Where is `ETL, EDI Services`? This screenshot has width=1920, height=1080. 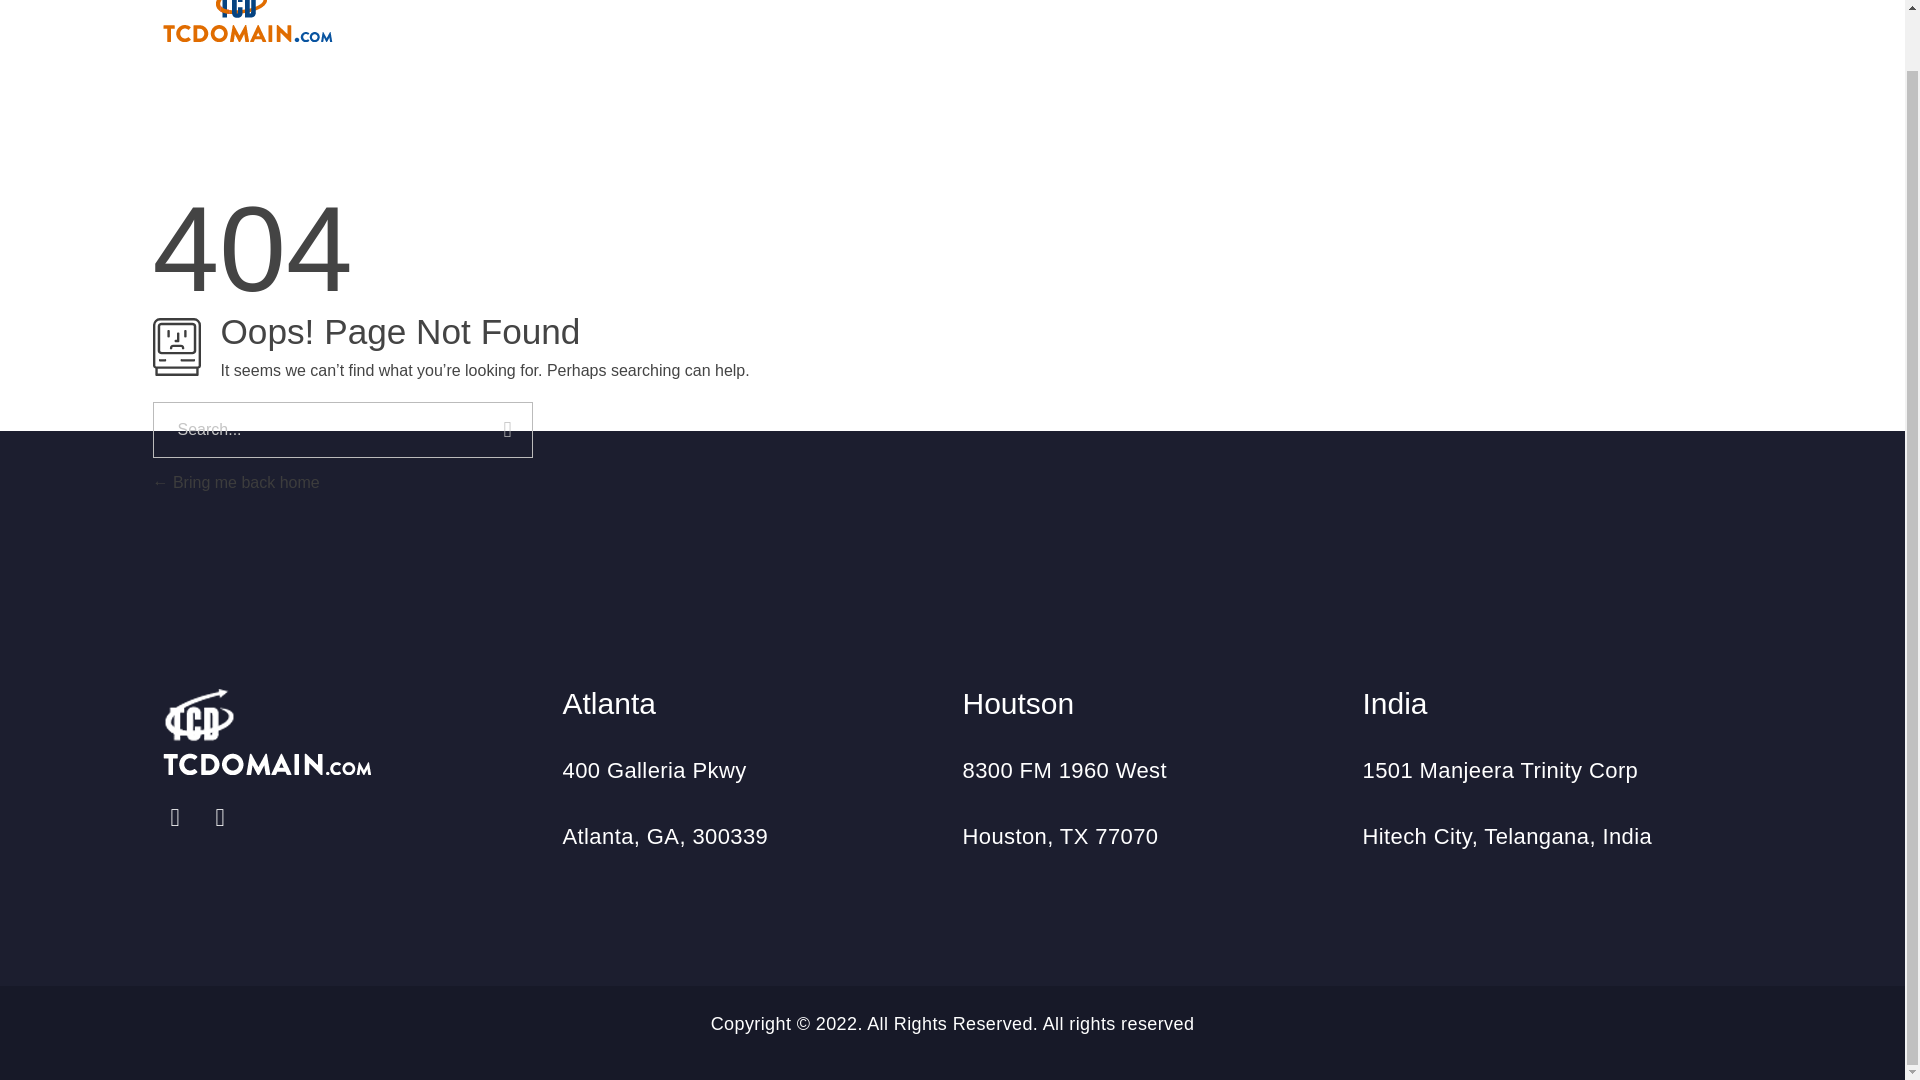 ETL, EDI Services is located at coordinates (1180, 10).